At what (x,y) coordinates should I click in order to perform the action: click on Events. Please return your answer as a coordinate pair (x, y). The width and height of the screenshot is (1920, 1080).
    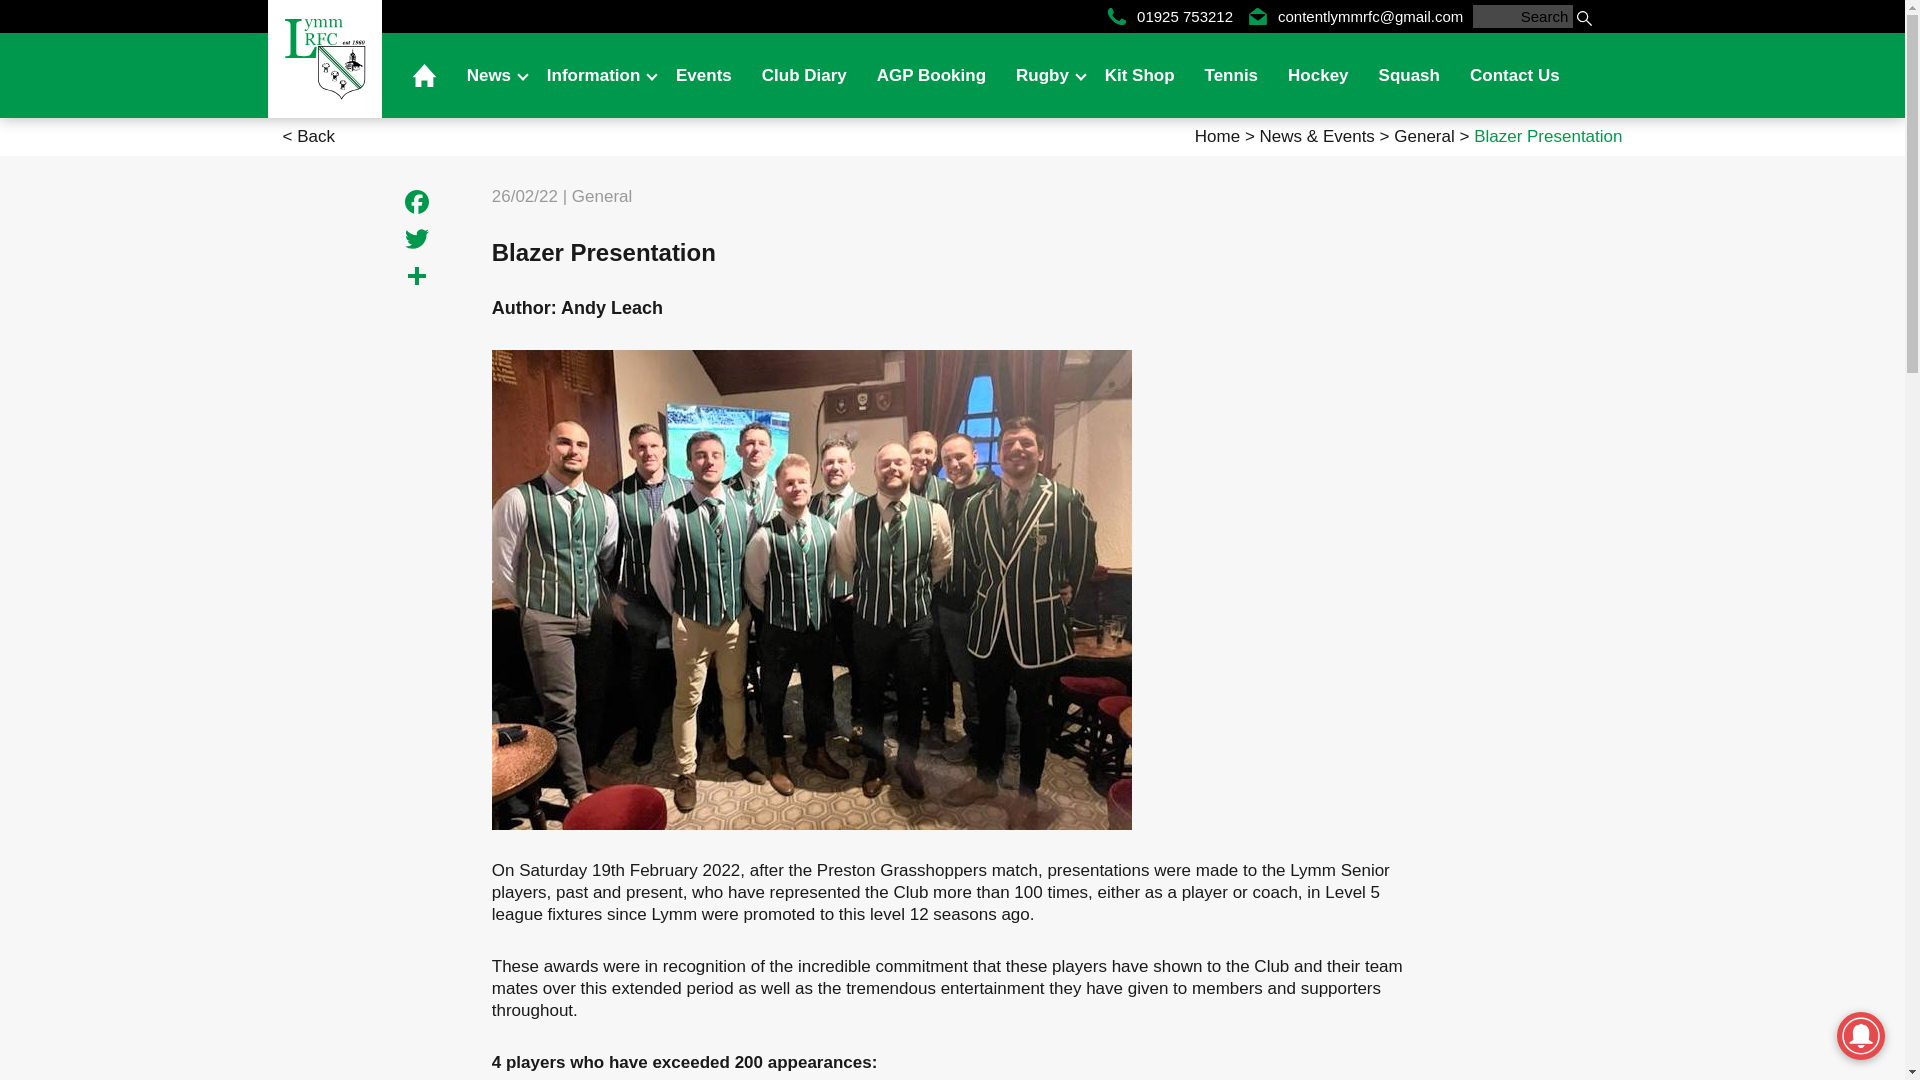
    Looking at the image, I should click on (703, 75).